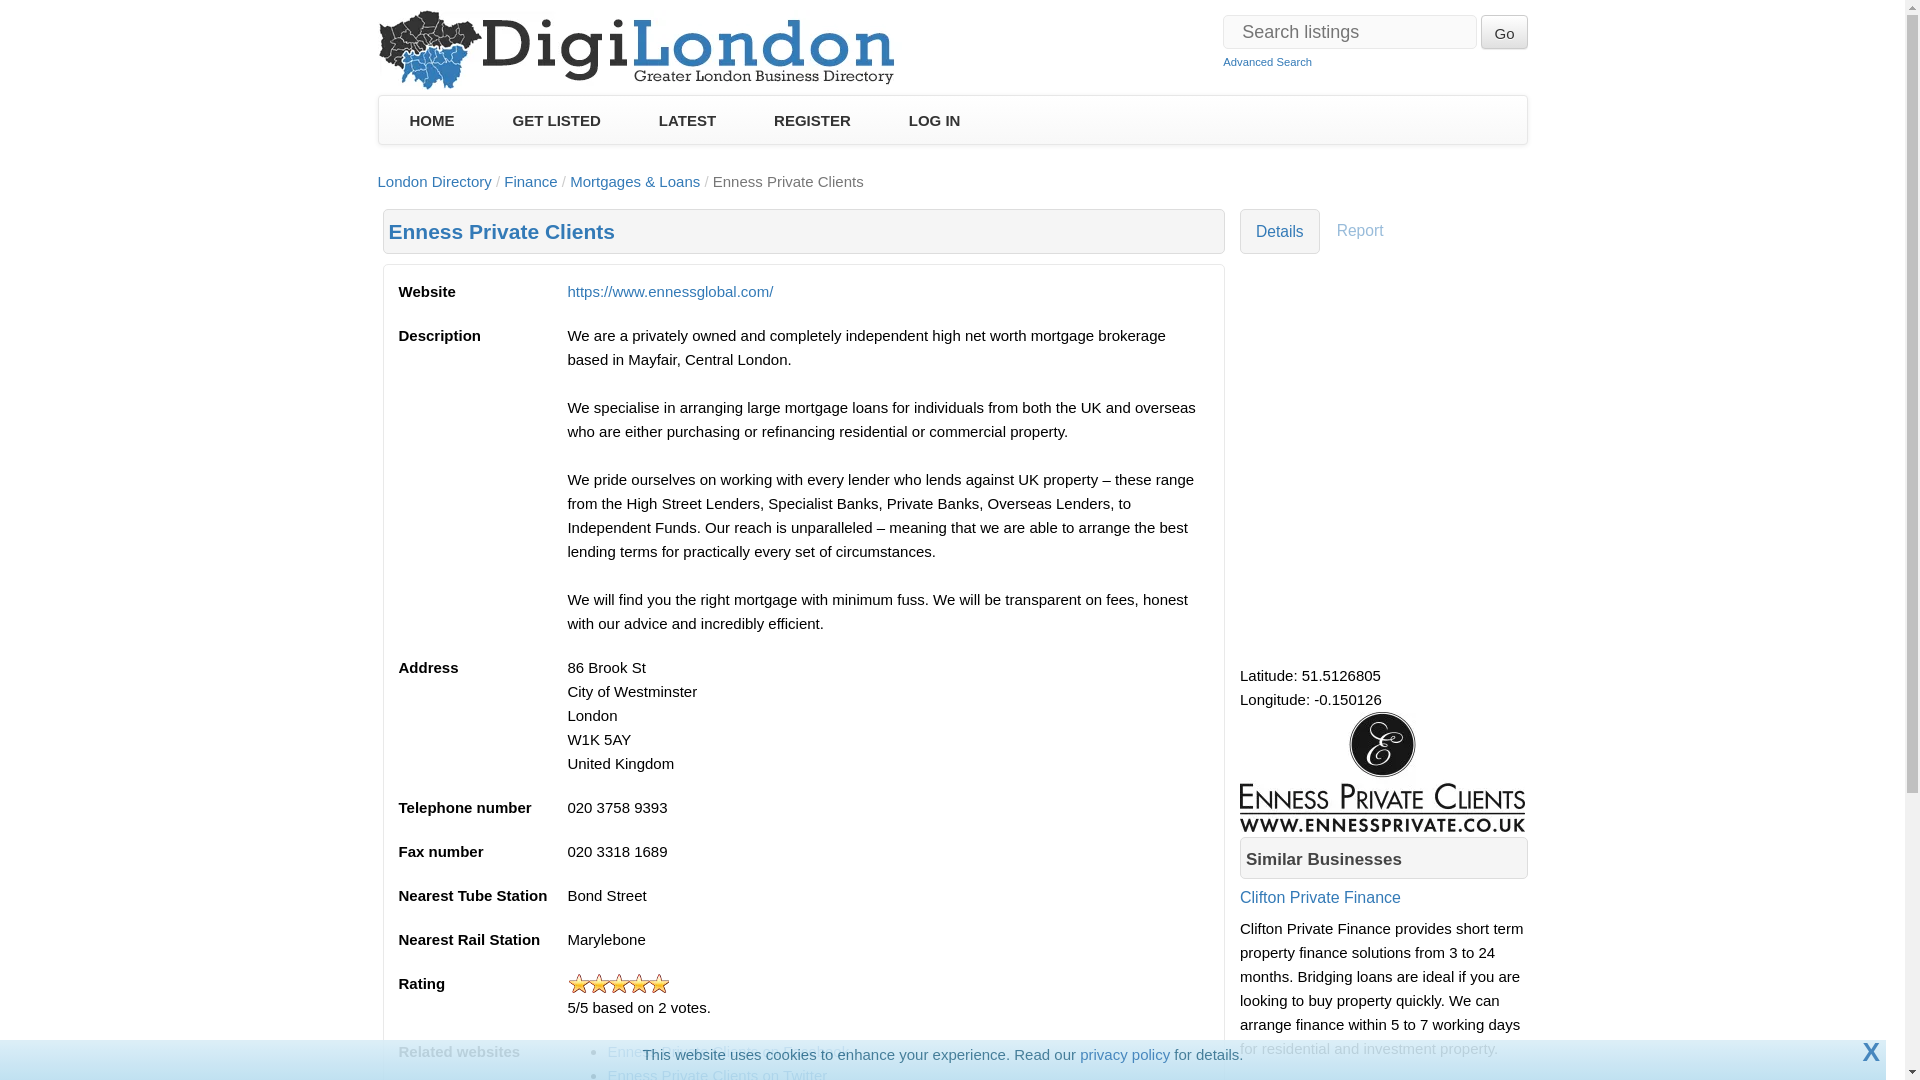 This screenshot has height=1080, width=1920. Describe the element at coordinates (434, 181) in the screenshot. I see `London Directory` at that location.